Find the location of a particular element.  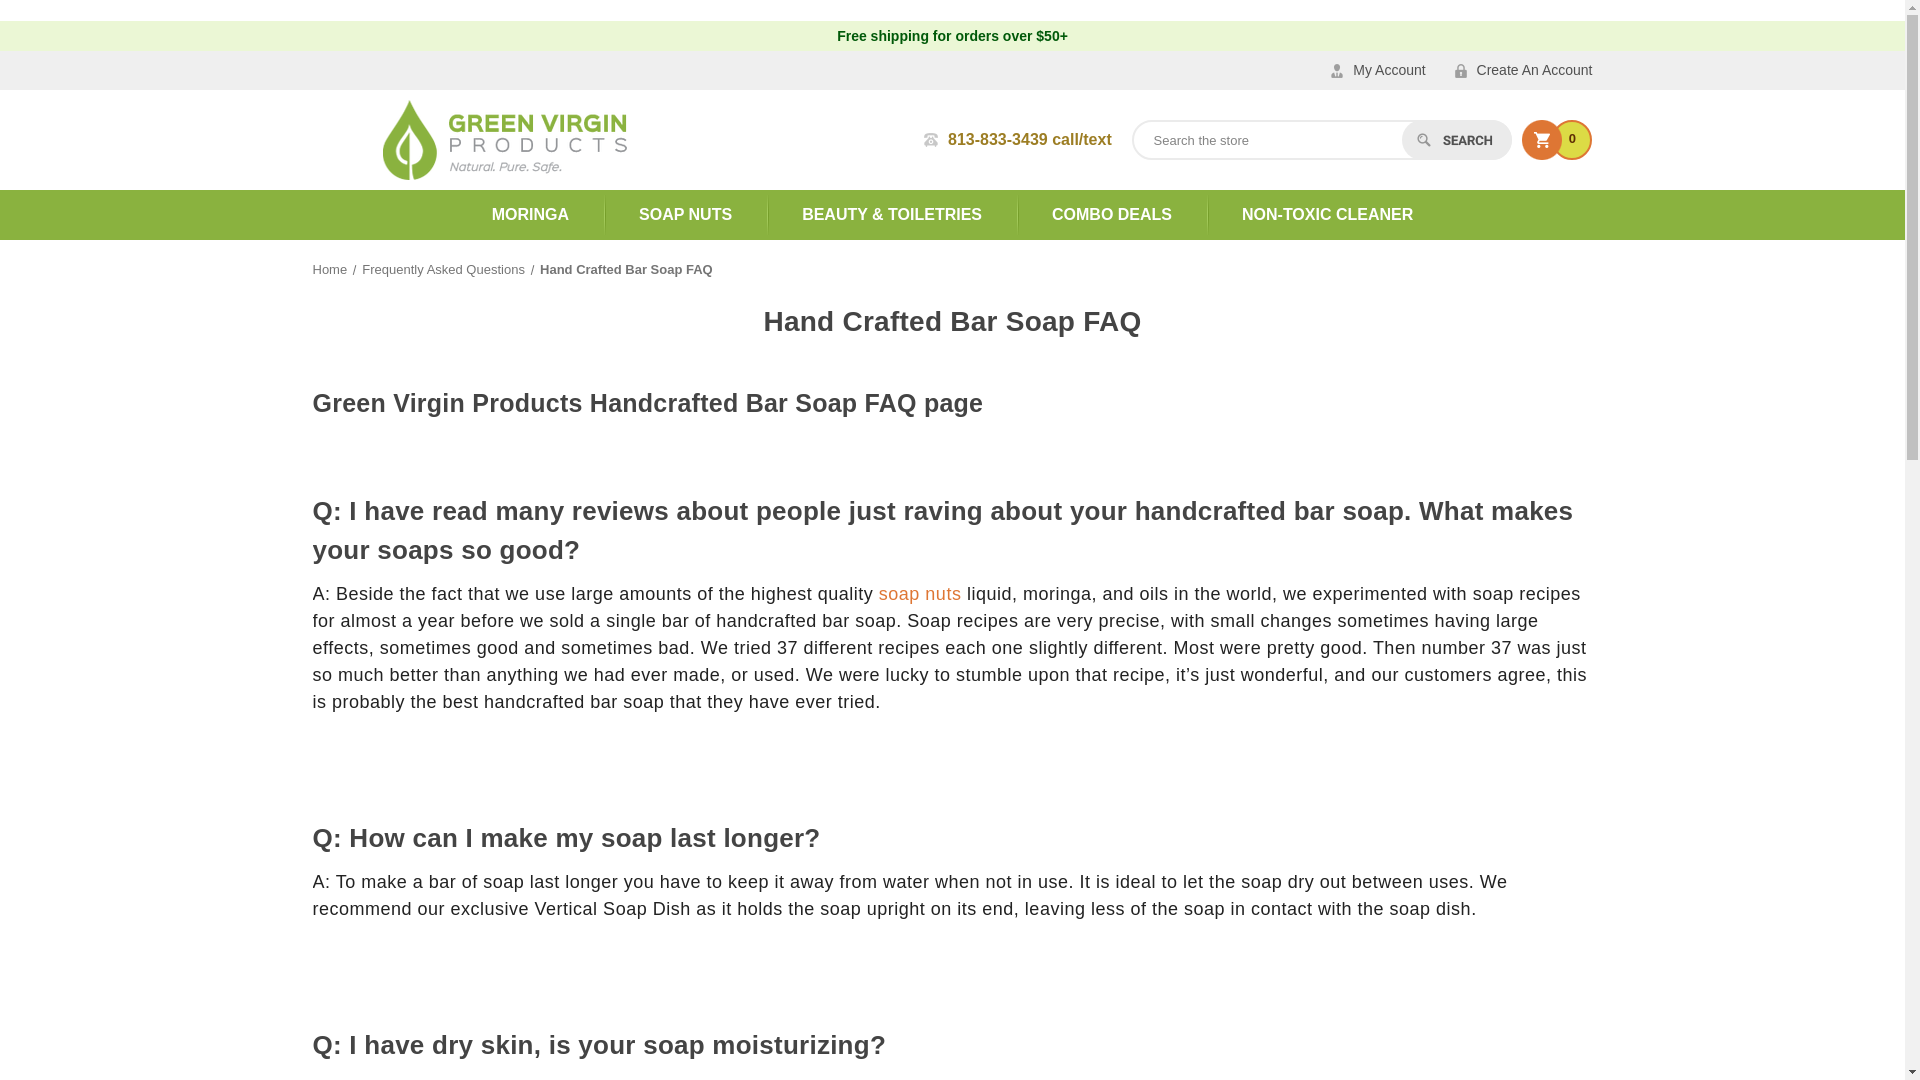

813-833-3439 is located at coordinates (1017, 138).